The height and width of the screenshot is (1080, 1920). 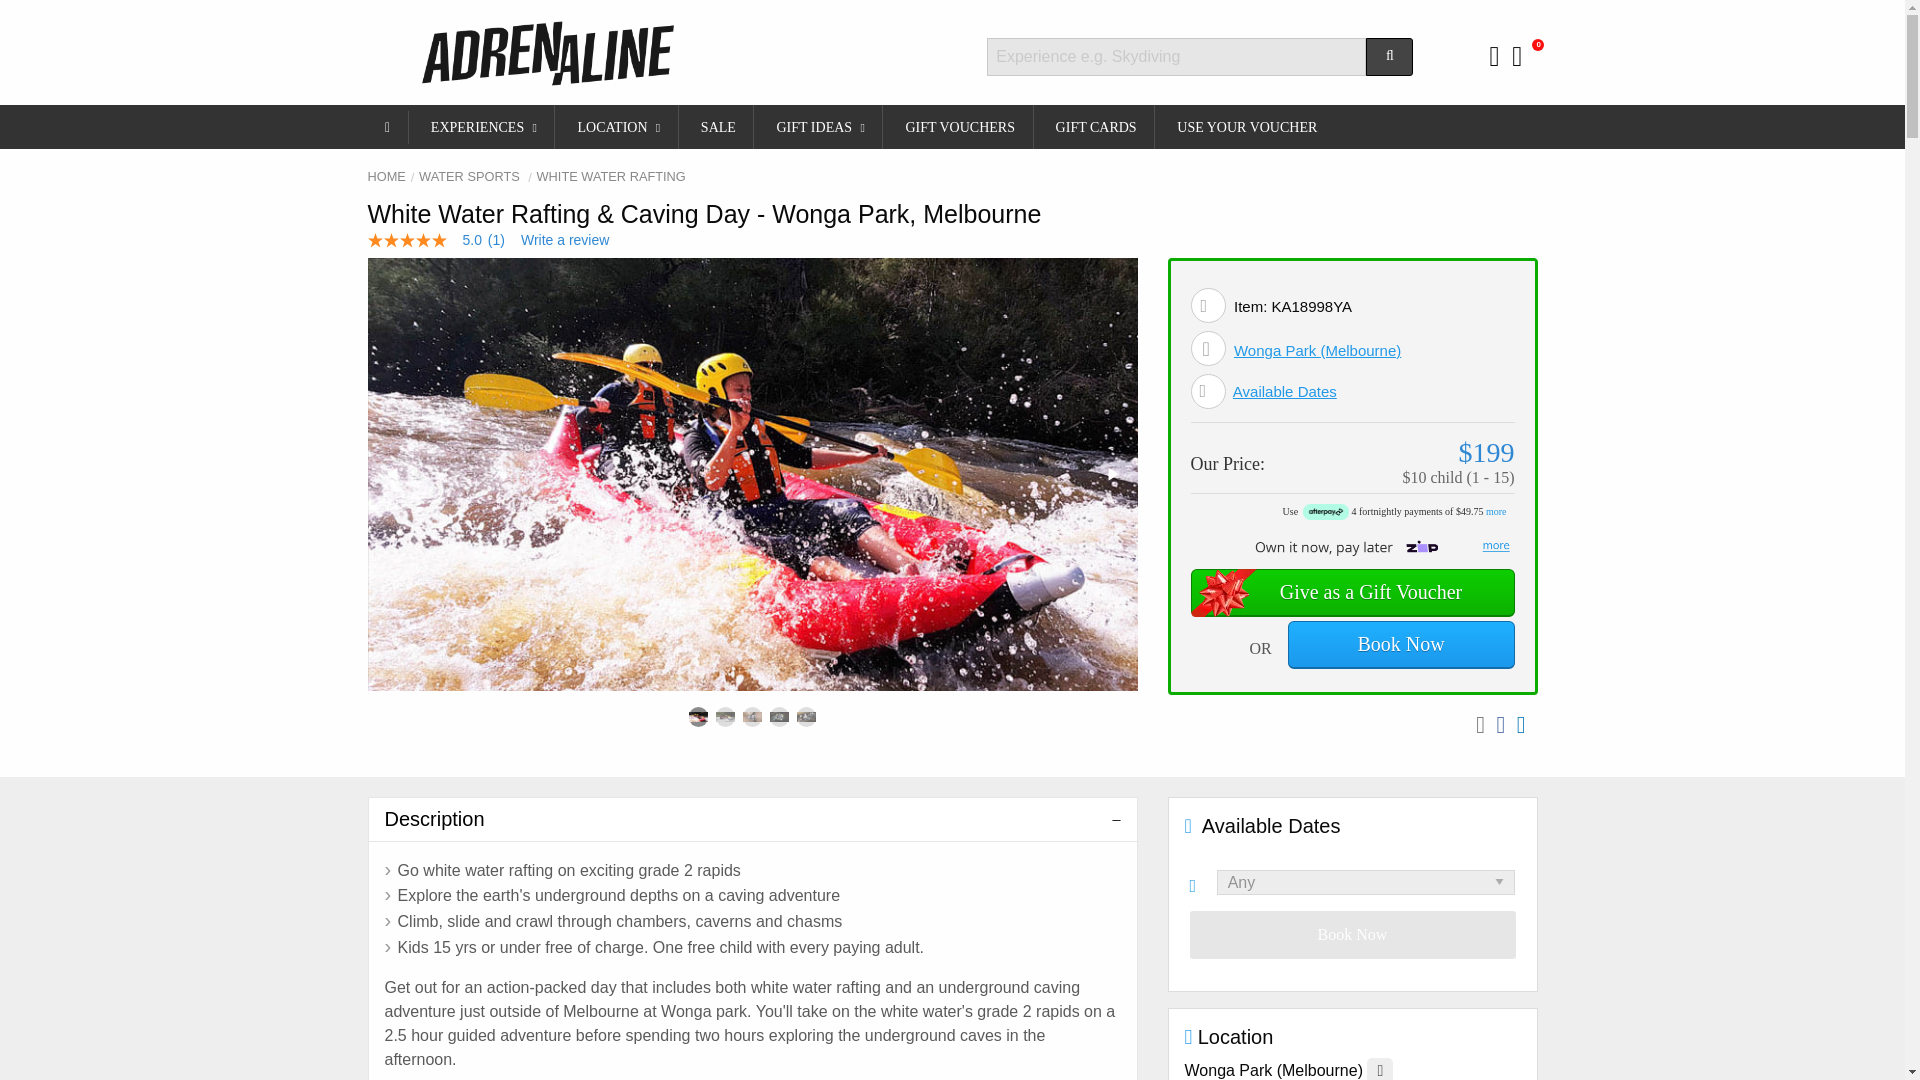 I want to click on Dates, so click(x=1208, y=391).